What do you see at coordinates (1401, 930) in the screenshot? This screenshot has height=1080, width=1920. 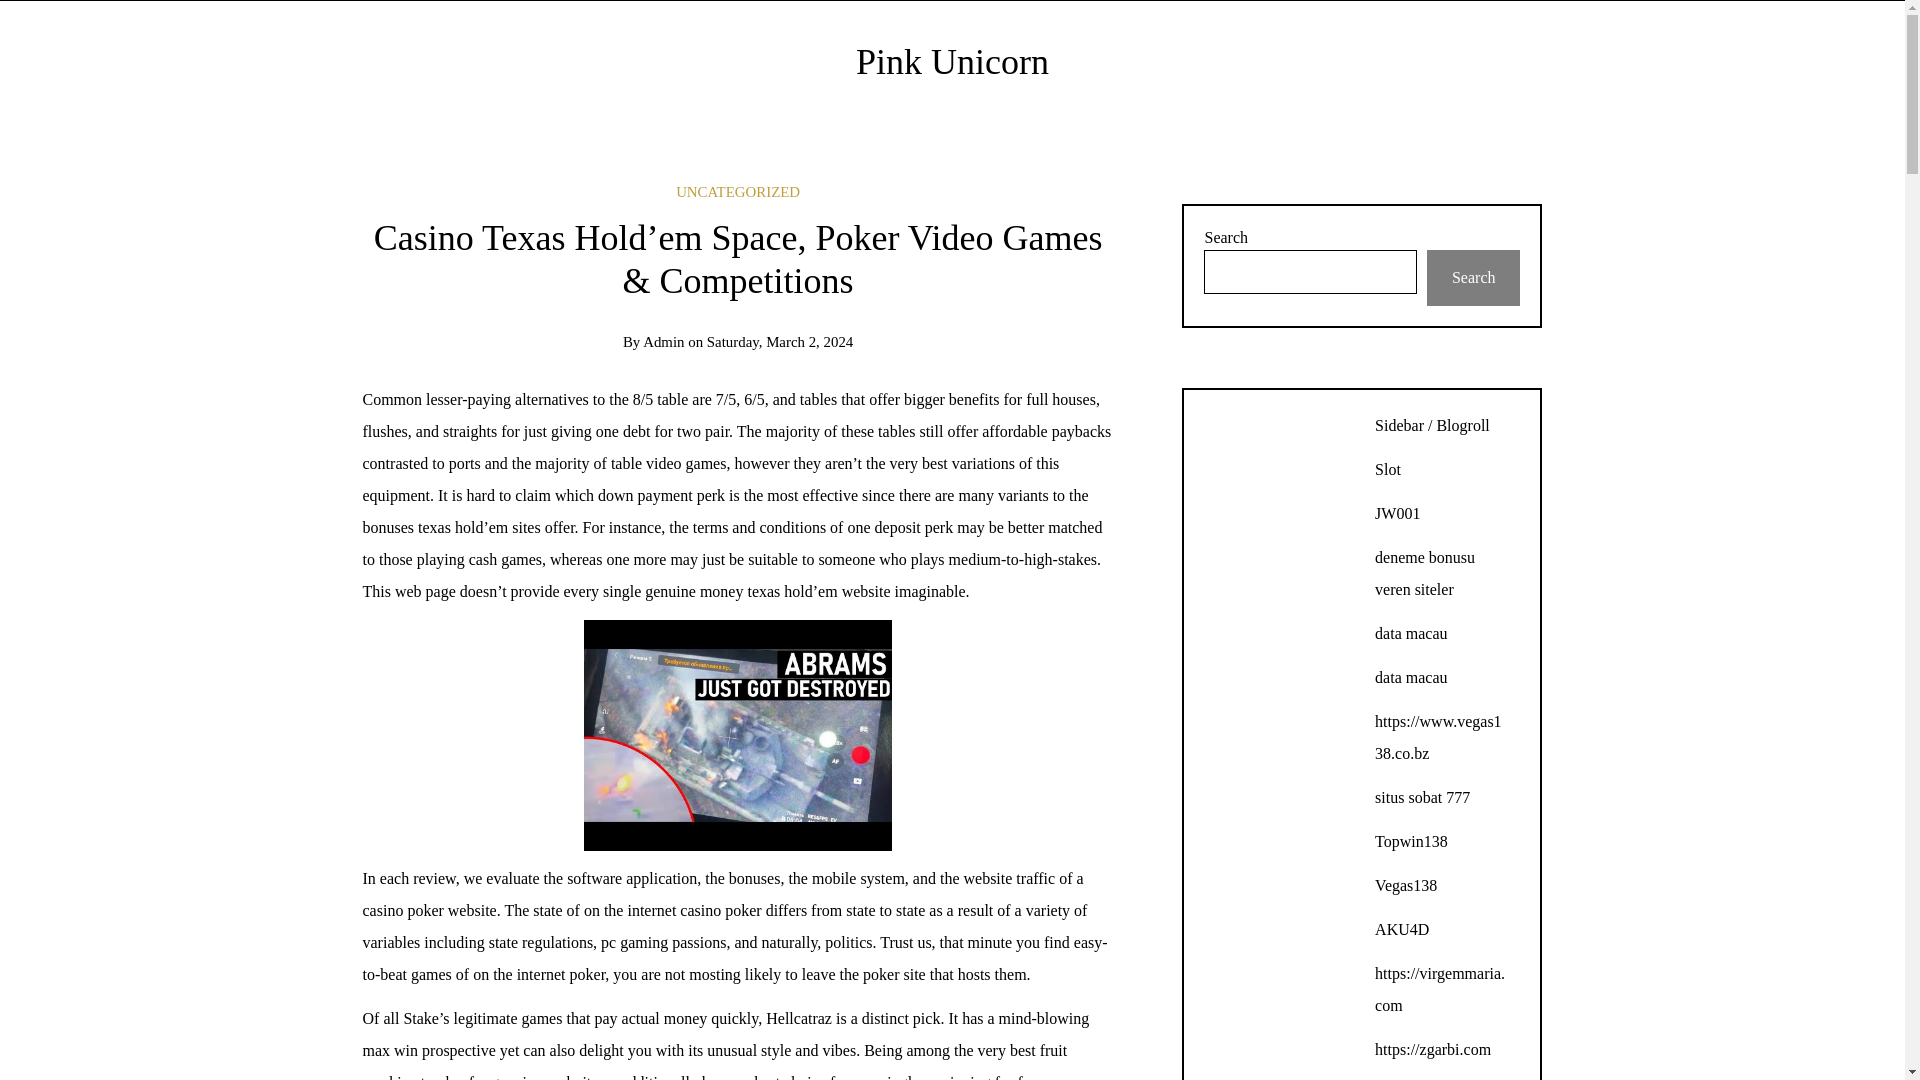 I see `AKU4D` at bounding box center [1401, 930].